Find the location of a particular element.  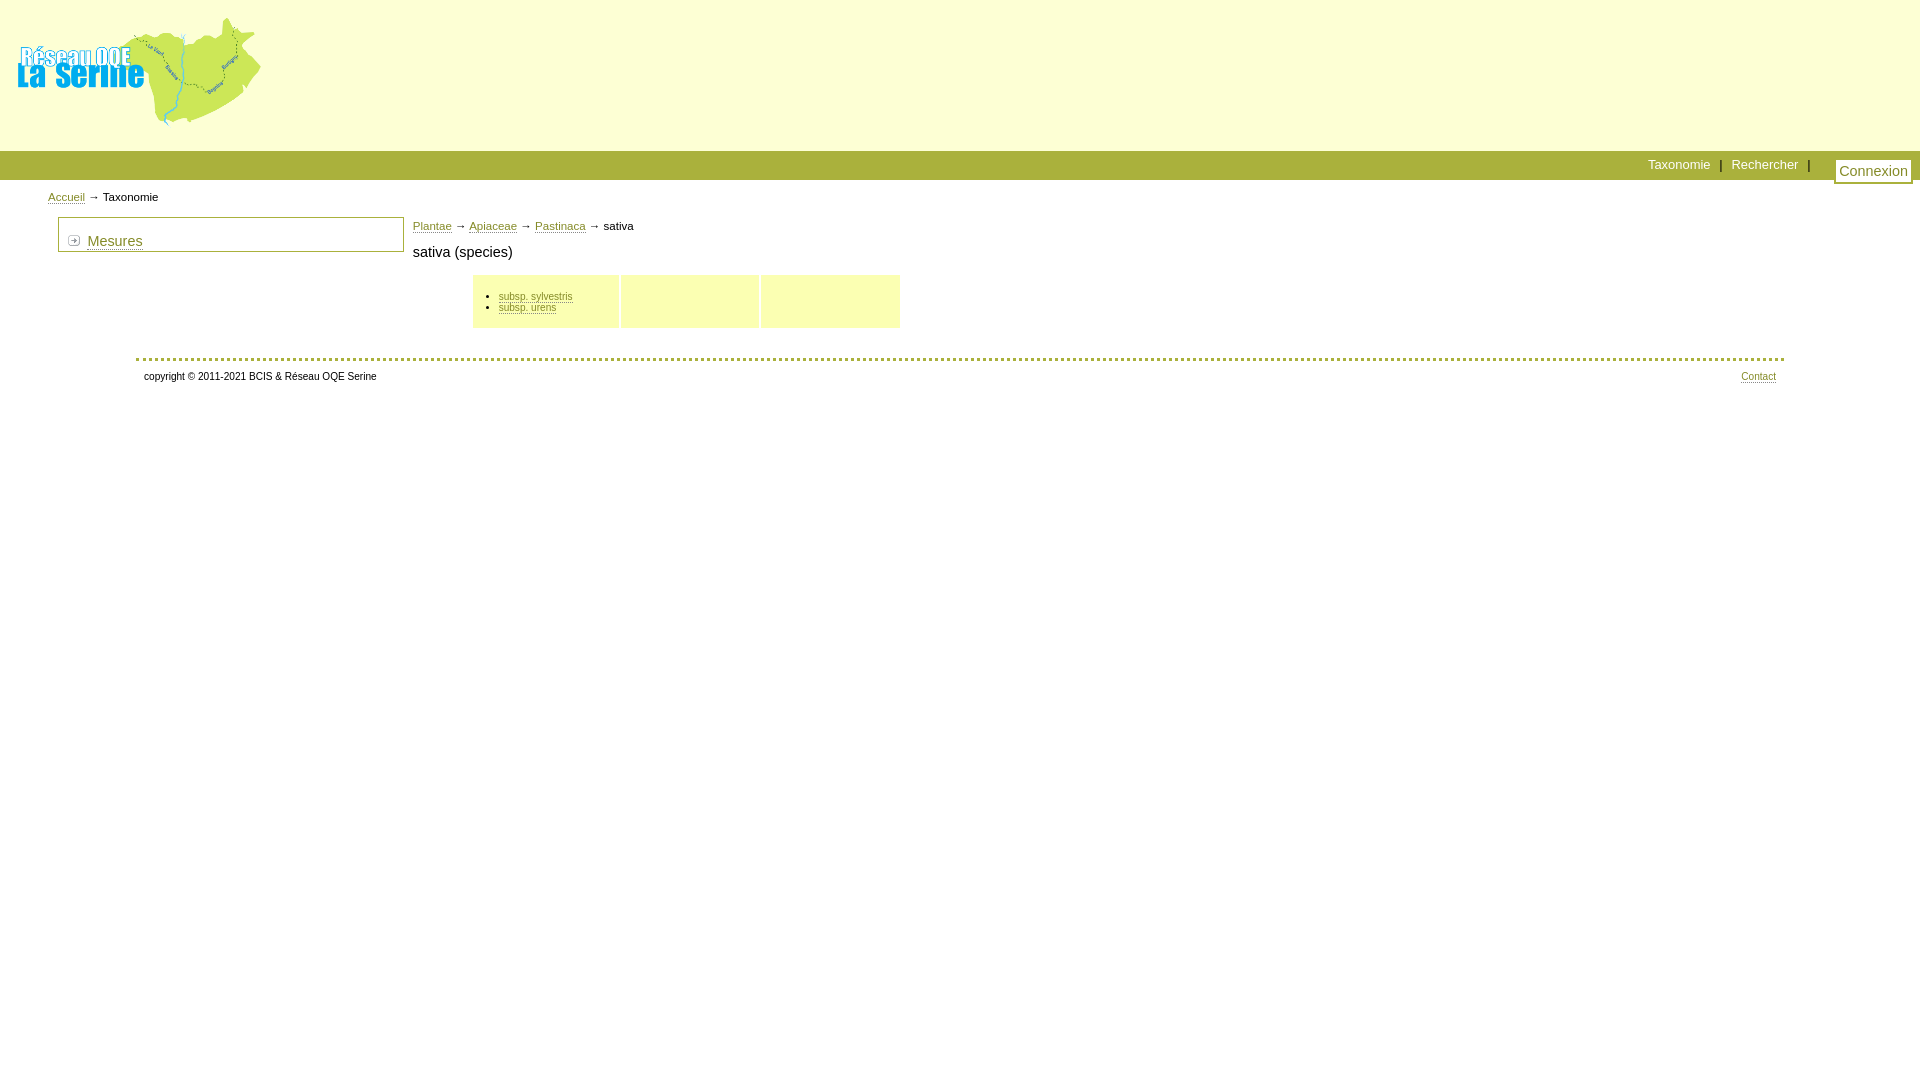

Rechercher is located at coordinates (1764, 164).